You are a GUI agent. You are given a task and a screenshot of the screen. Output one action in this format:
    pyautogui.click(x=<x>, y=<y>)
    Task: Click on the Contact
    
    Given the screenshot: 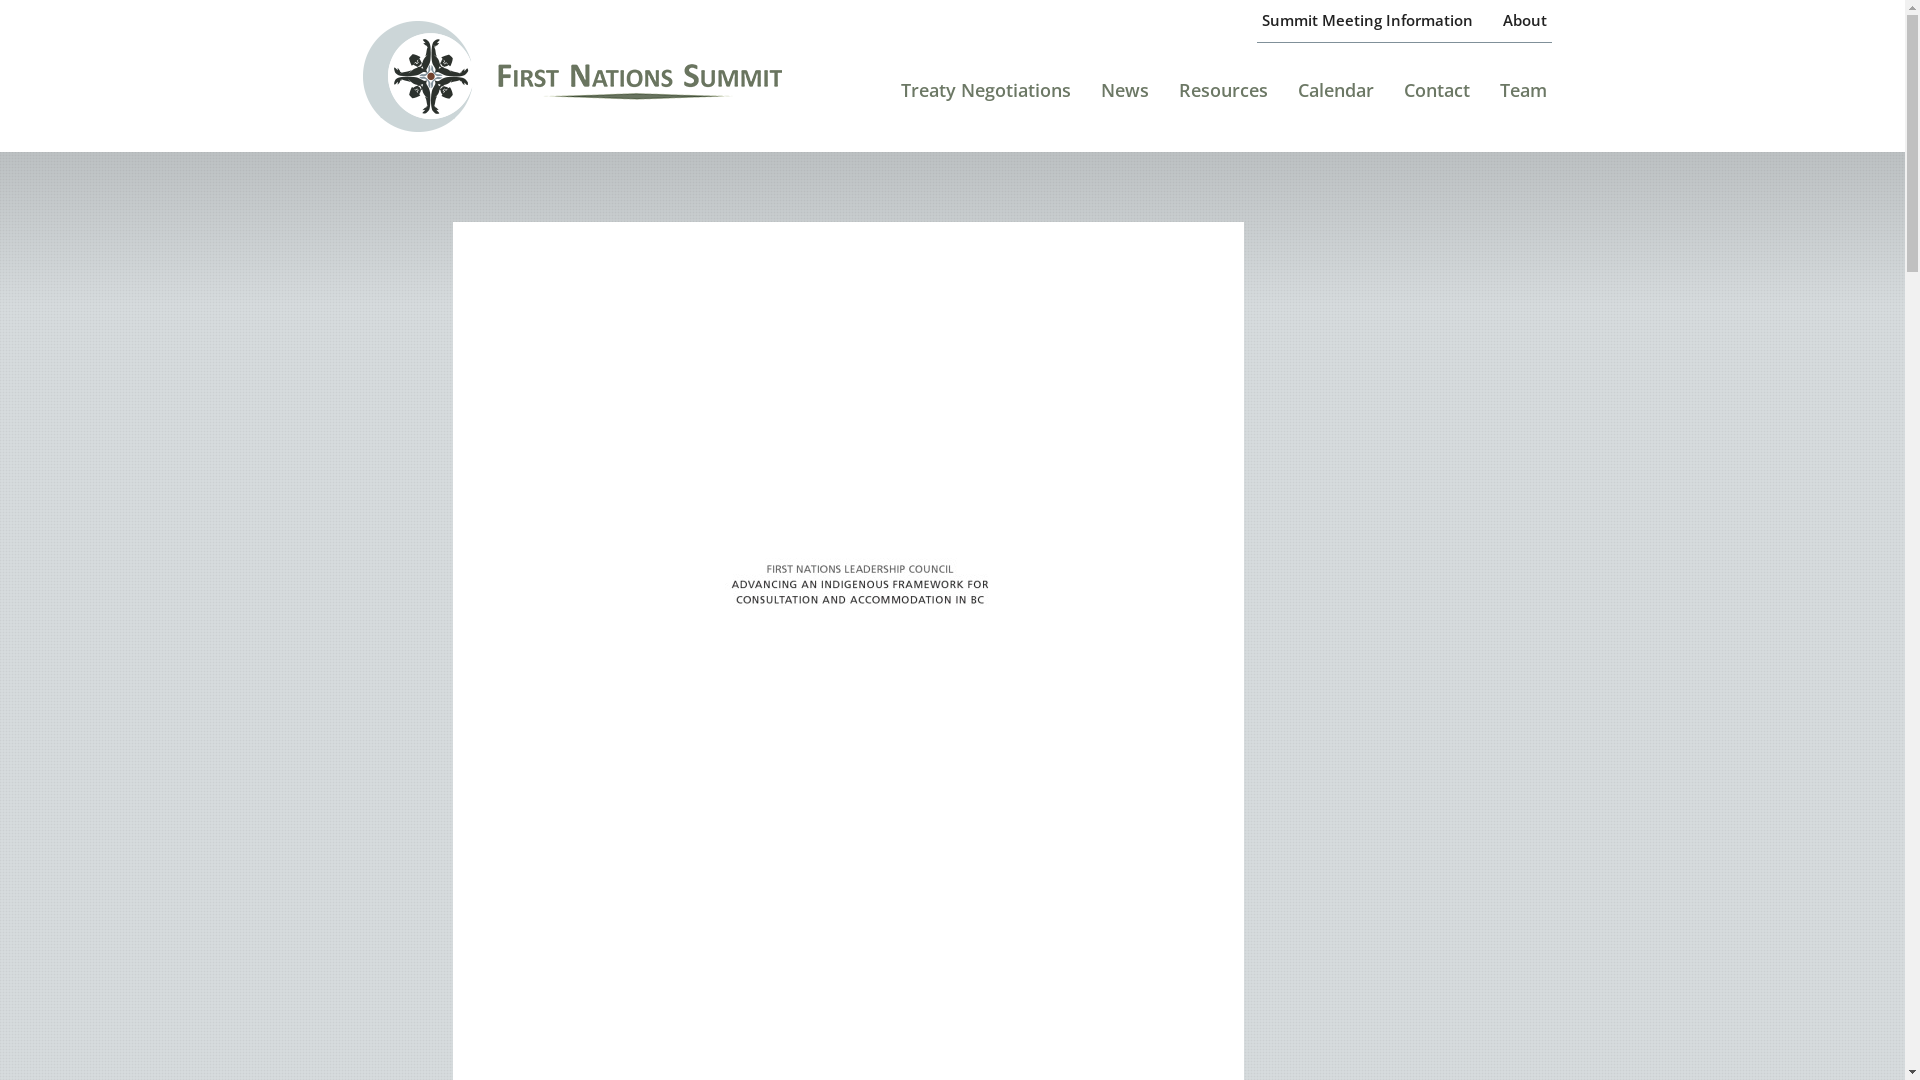 What is the action you would take?
    pyautogui.click(x=1437, y=98)
    